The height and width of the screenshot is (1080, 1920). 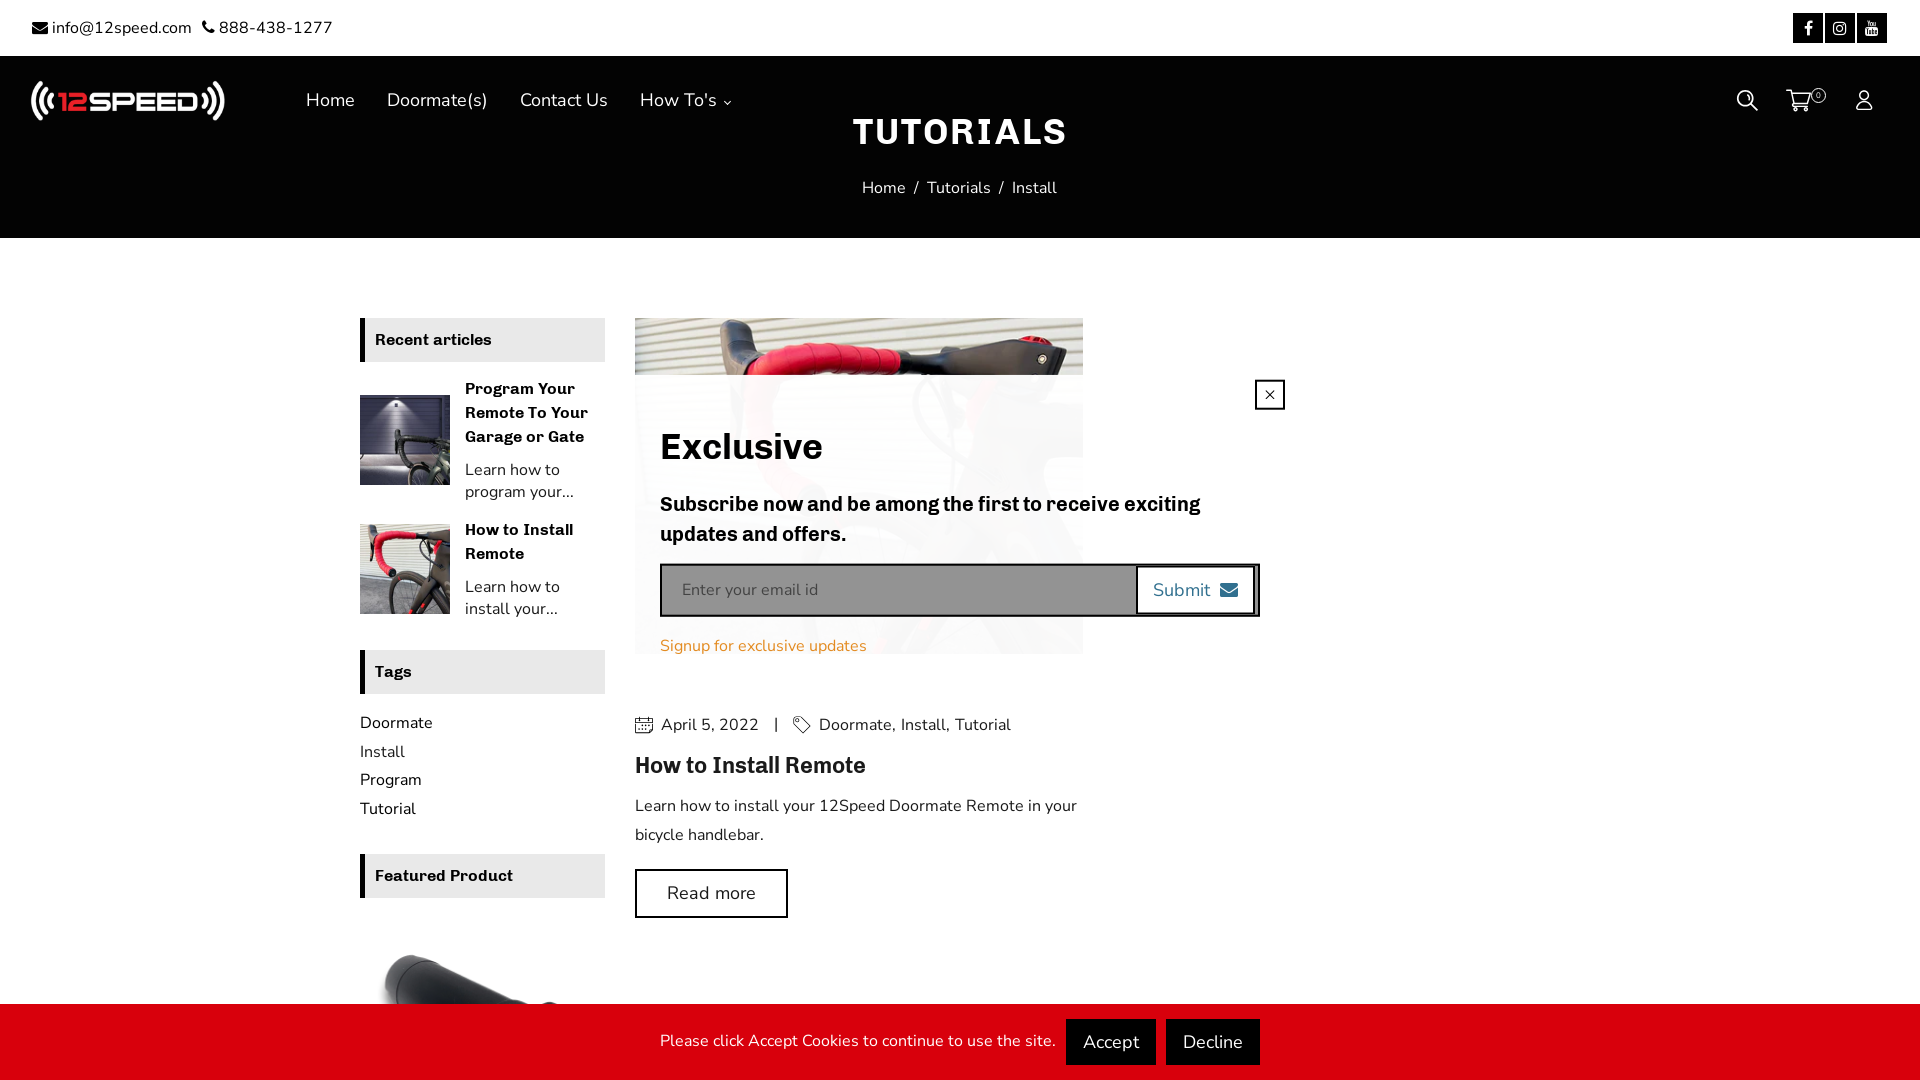 I want to click on Program, so click(x=391, y=780).